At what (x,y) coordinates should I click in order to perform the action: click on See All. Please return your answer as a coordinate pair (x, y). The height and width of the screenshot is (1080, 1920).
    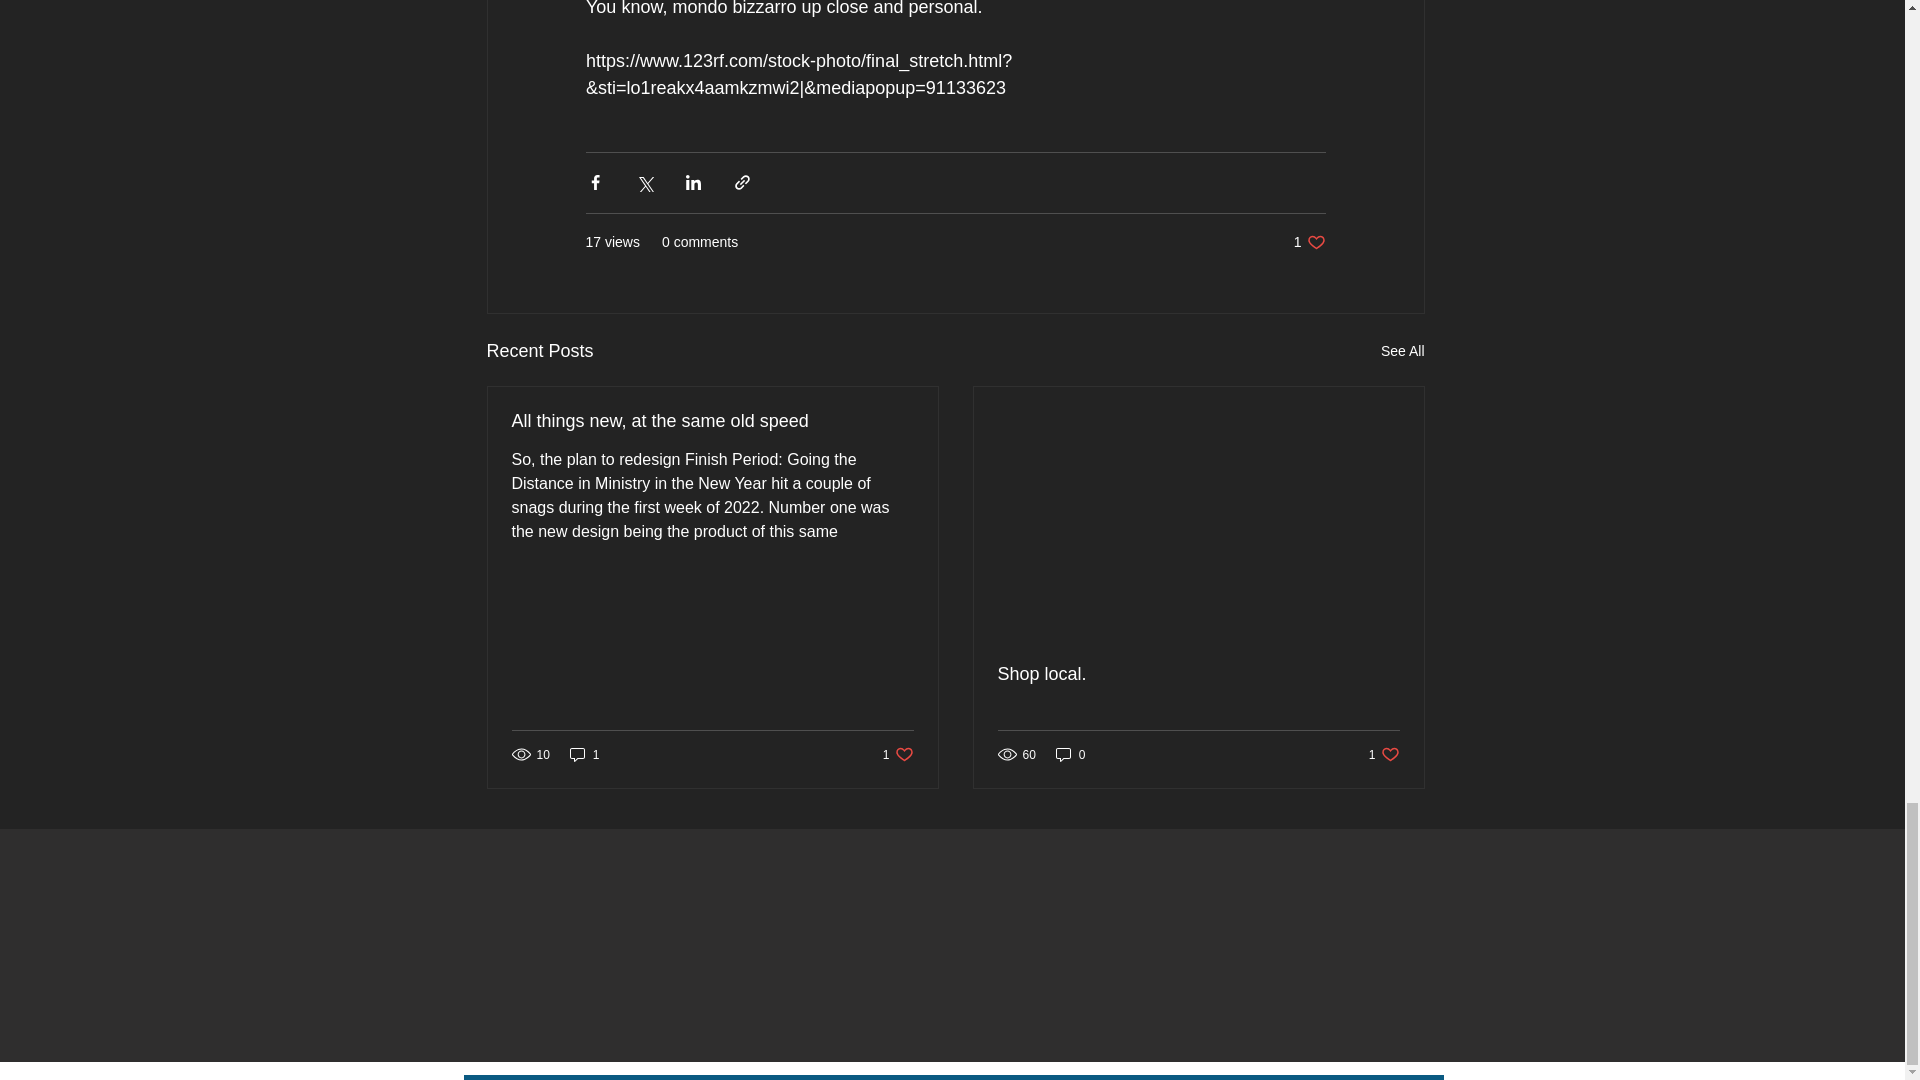
    Looking at the image, I should click on (1310, 242).